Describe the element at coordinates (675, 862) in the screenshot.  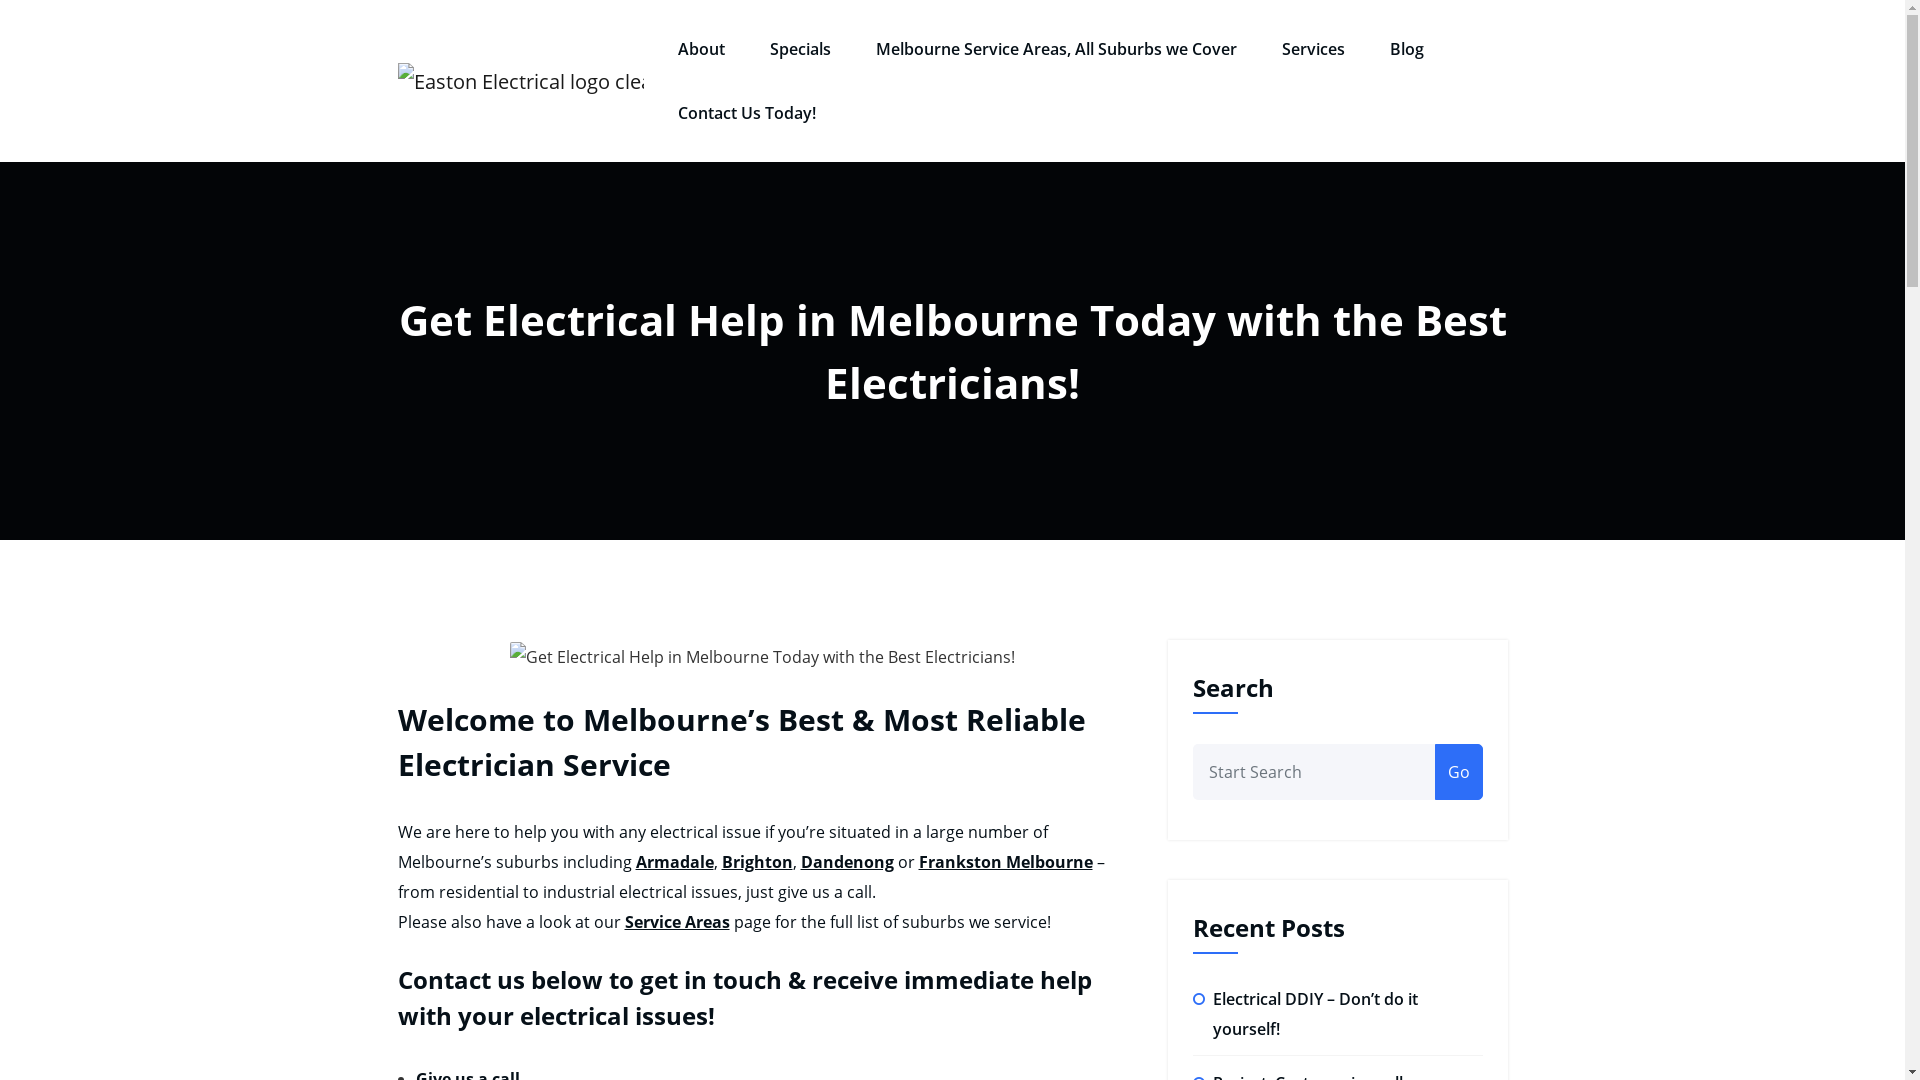
I see `Armadale` at that location.